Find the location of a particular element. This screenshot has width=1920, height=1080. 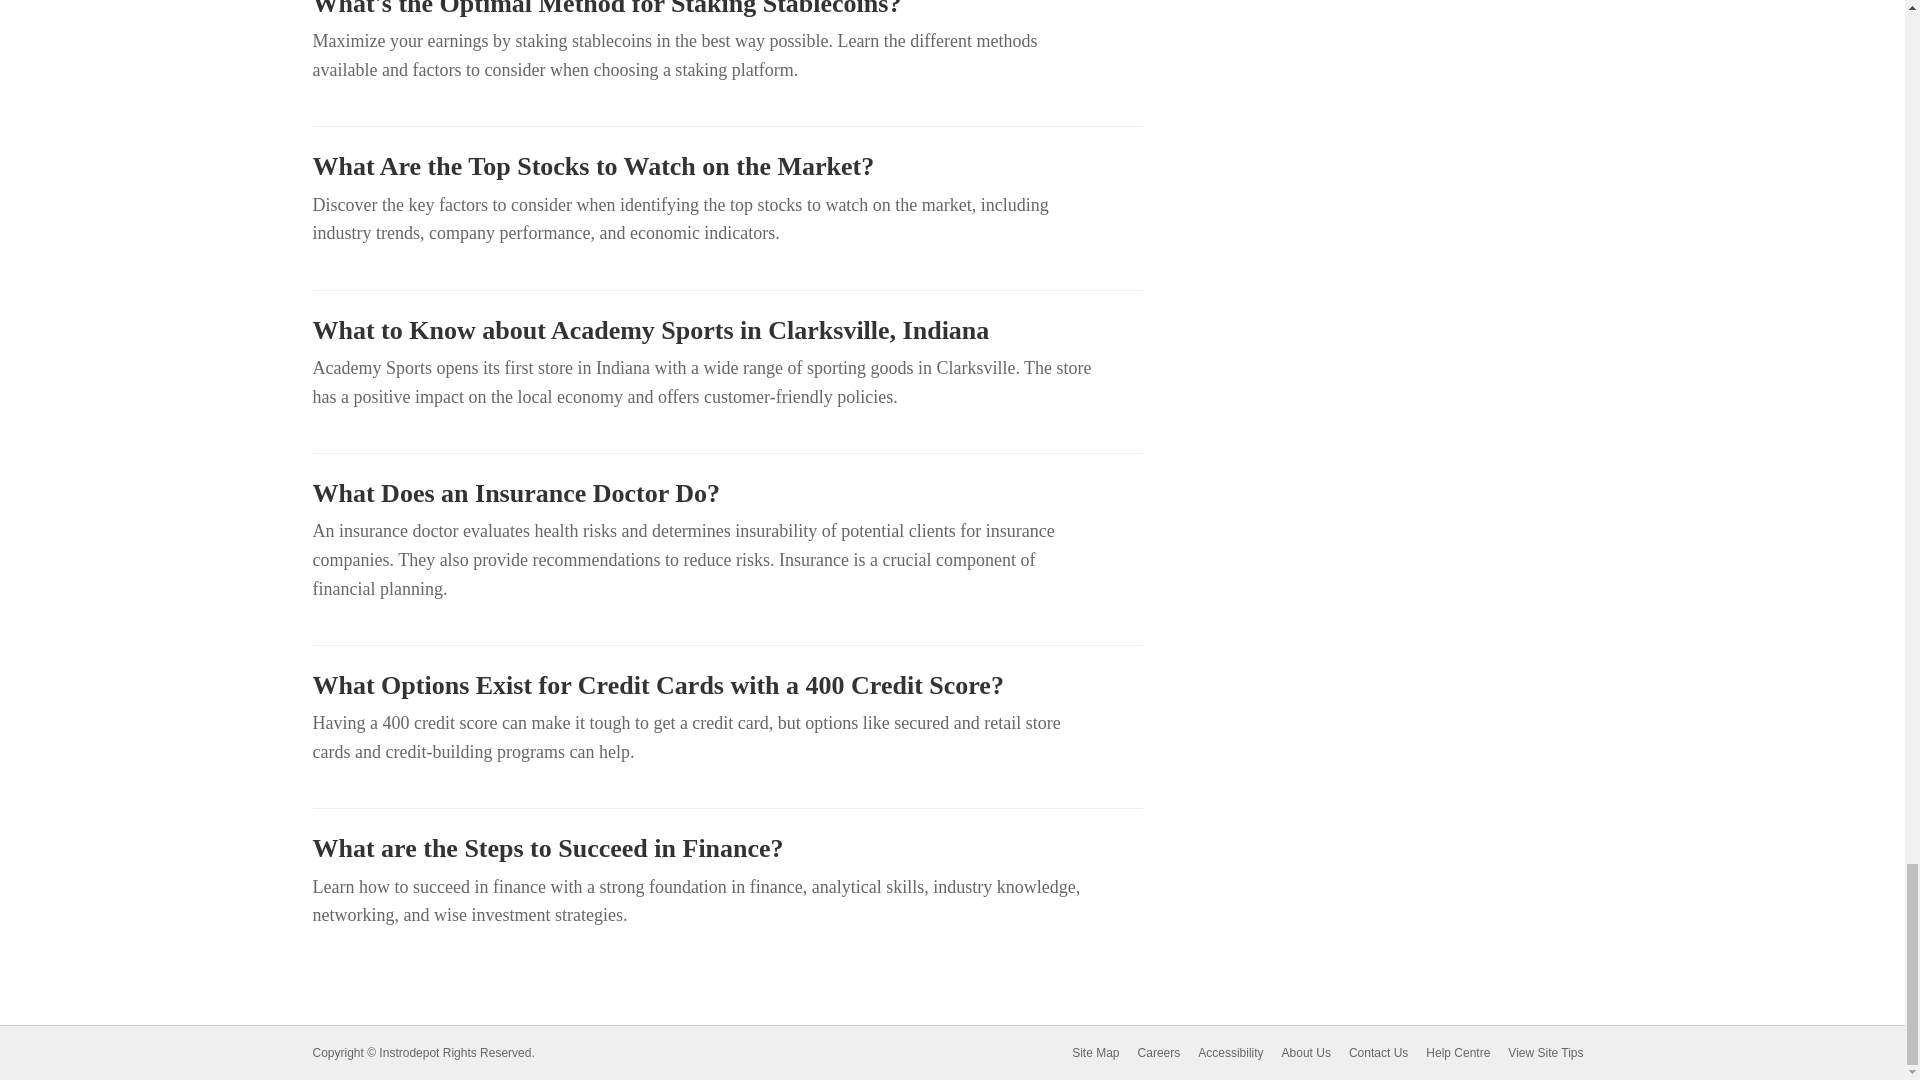

What Are the Top Stocks to Watch on the Market? is located at coordinates (726, 167).